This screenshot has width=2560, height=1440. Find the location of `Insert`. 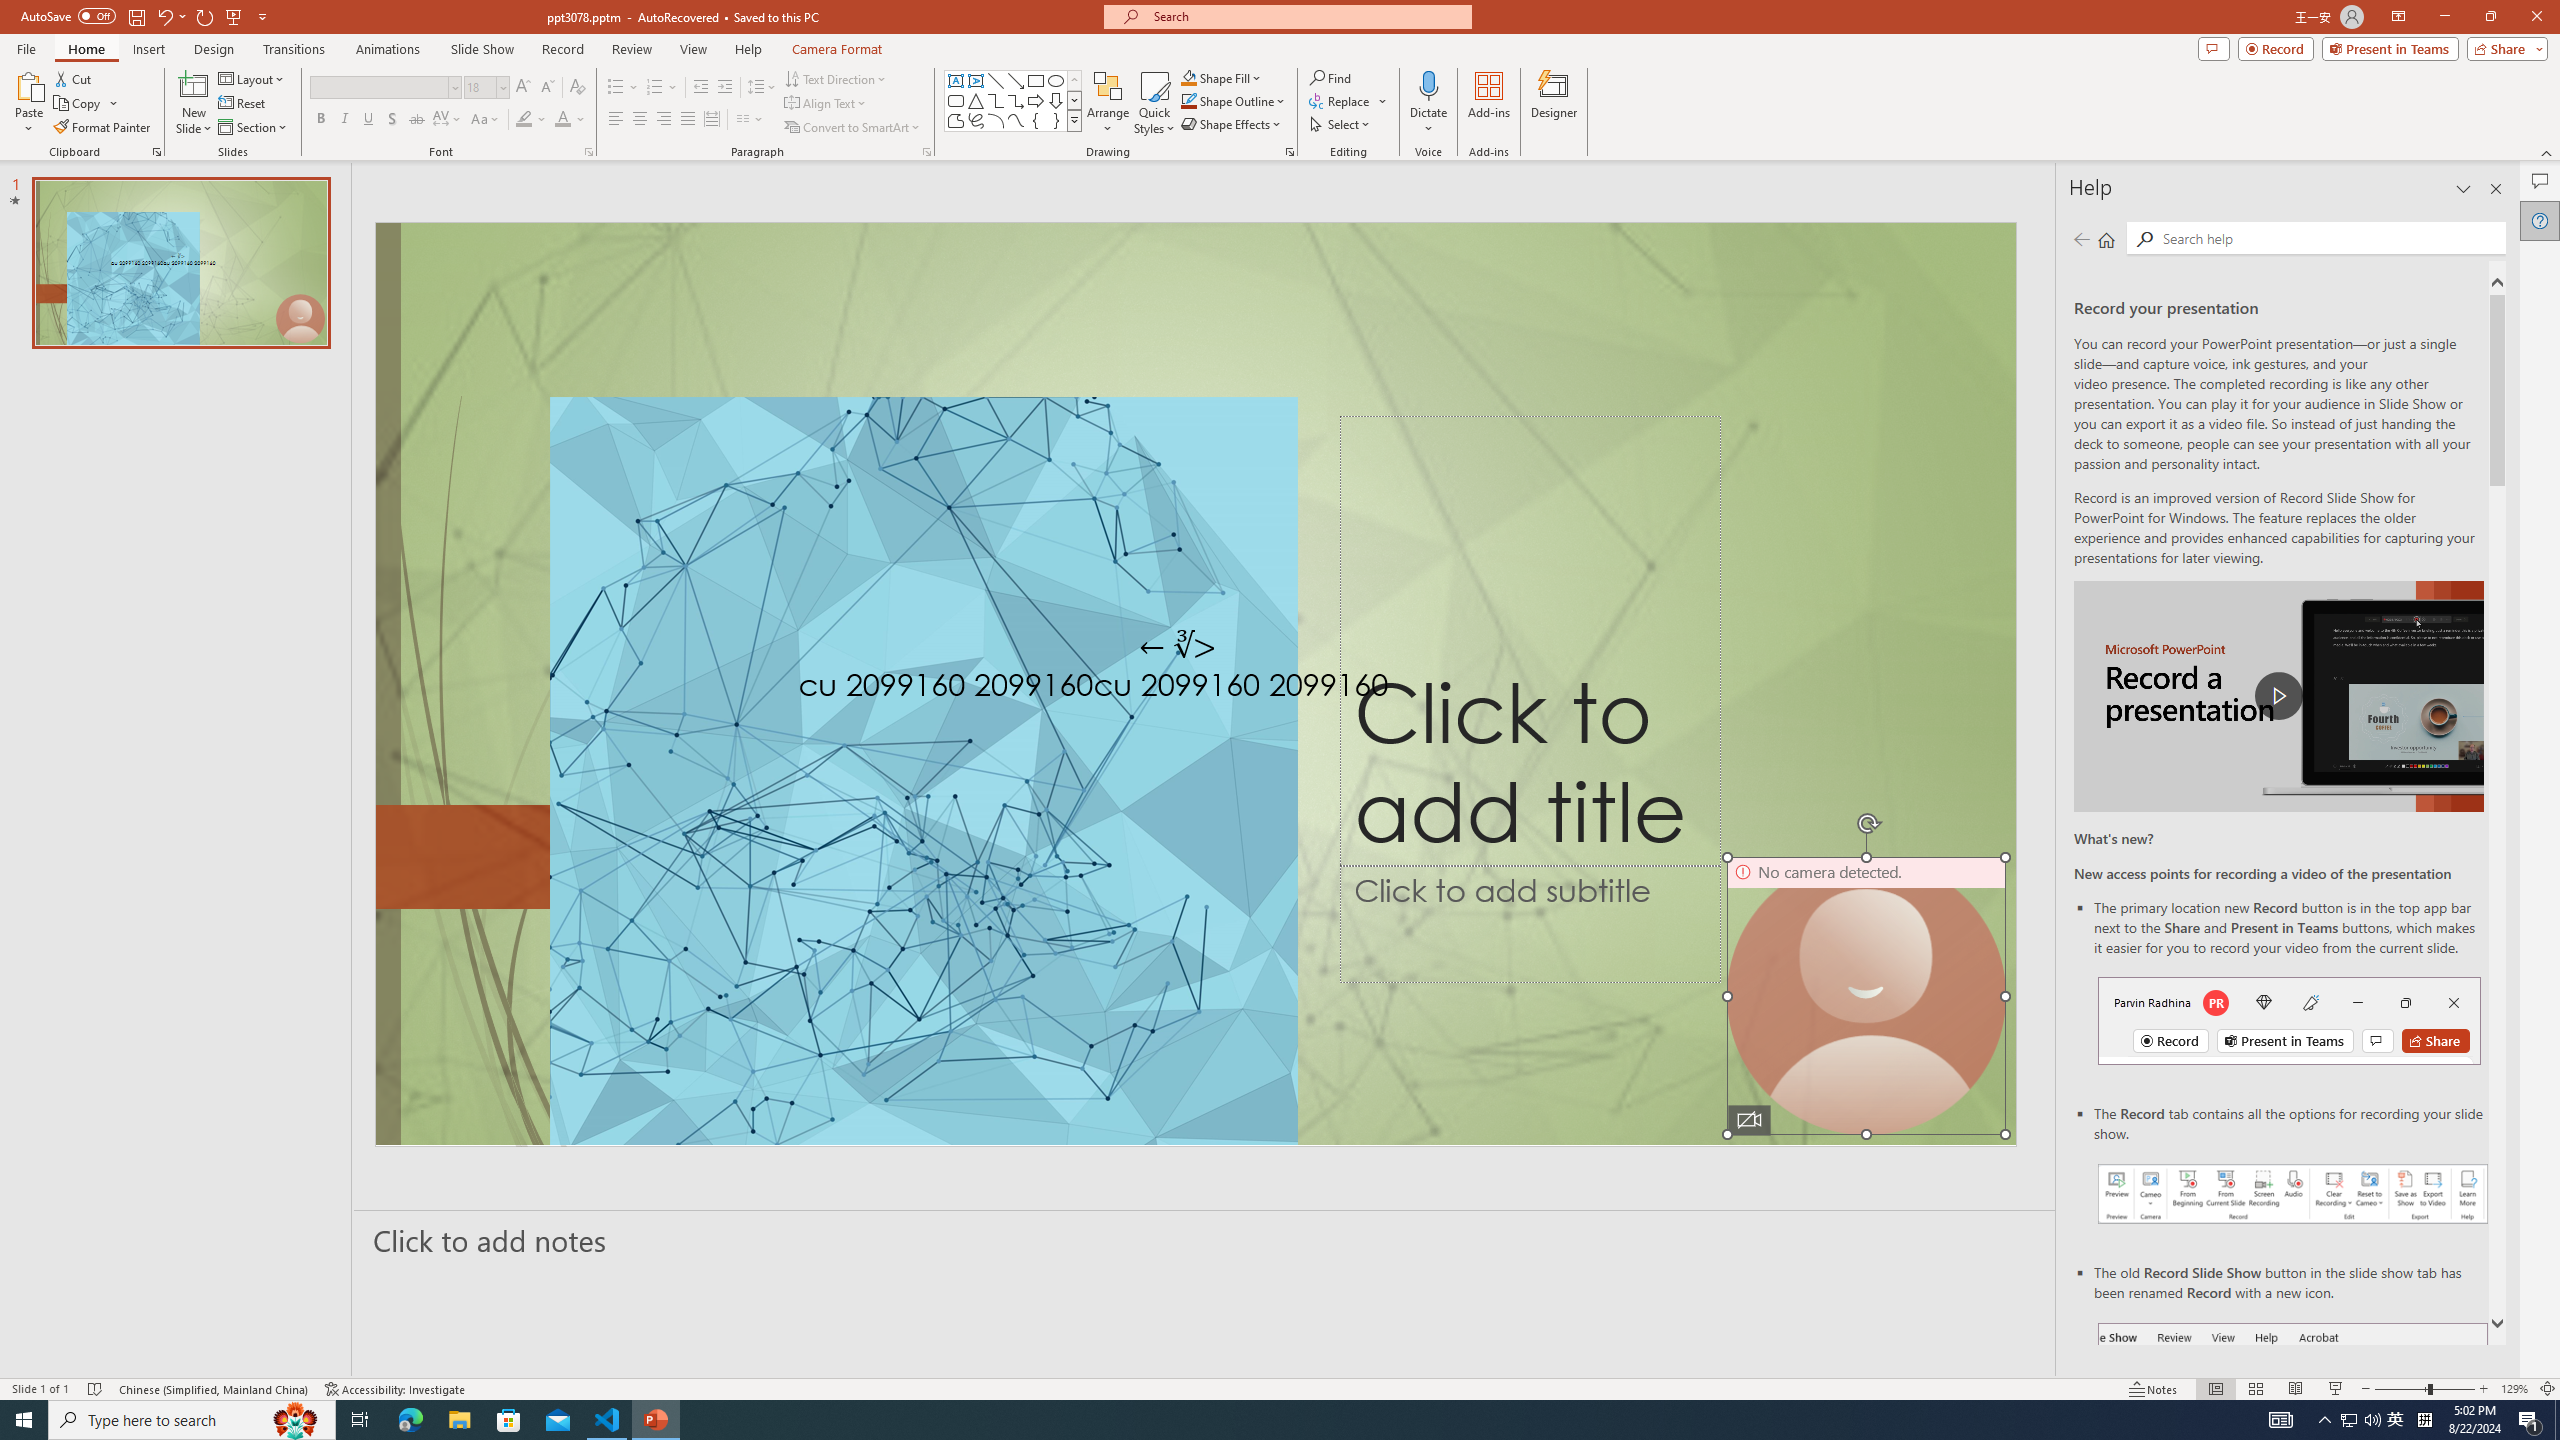

Insert is located at coordinates (148, 49).